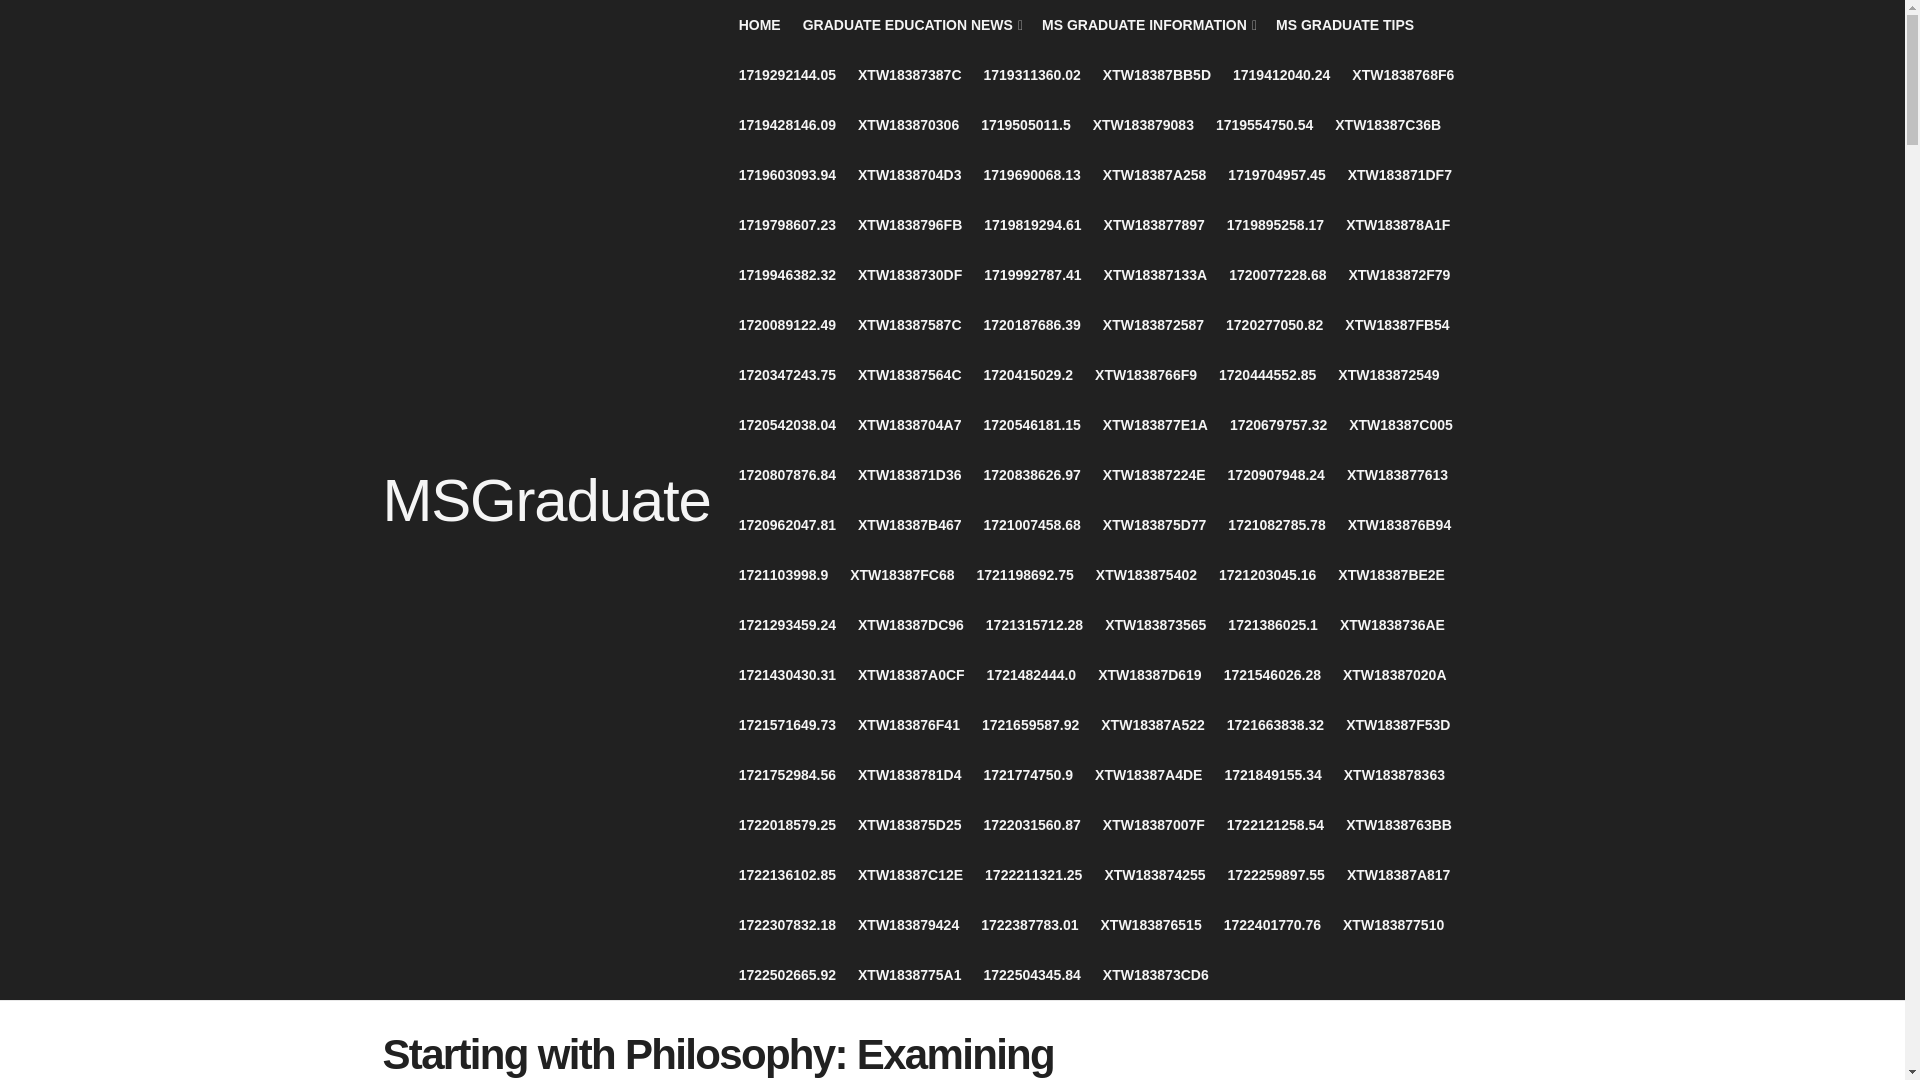 Image resolution: width=1920 pixels, height=1080 pixels. Describe the element at coordinates (1143, 125) in the screenshot. I see `XTW183879083` at that location.